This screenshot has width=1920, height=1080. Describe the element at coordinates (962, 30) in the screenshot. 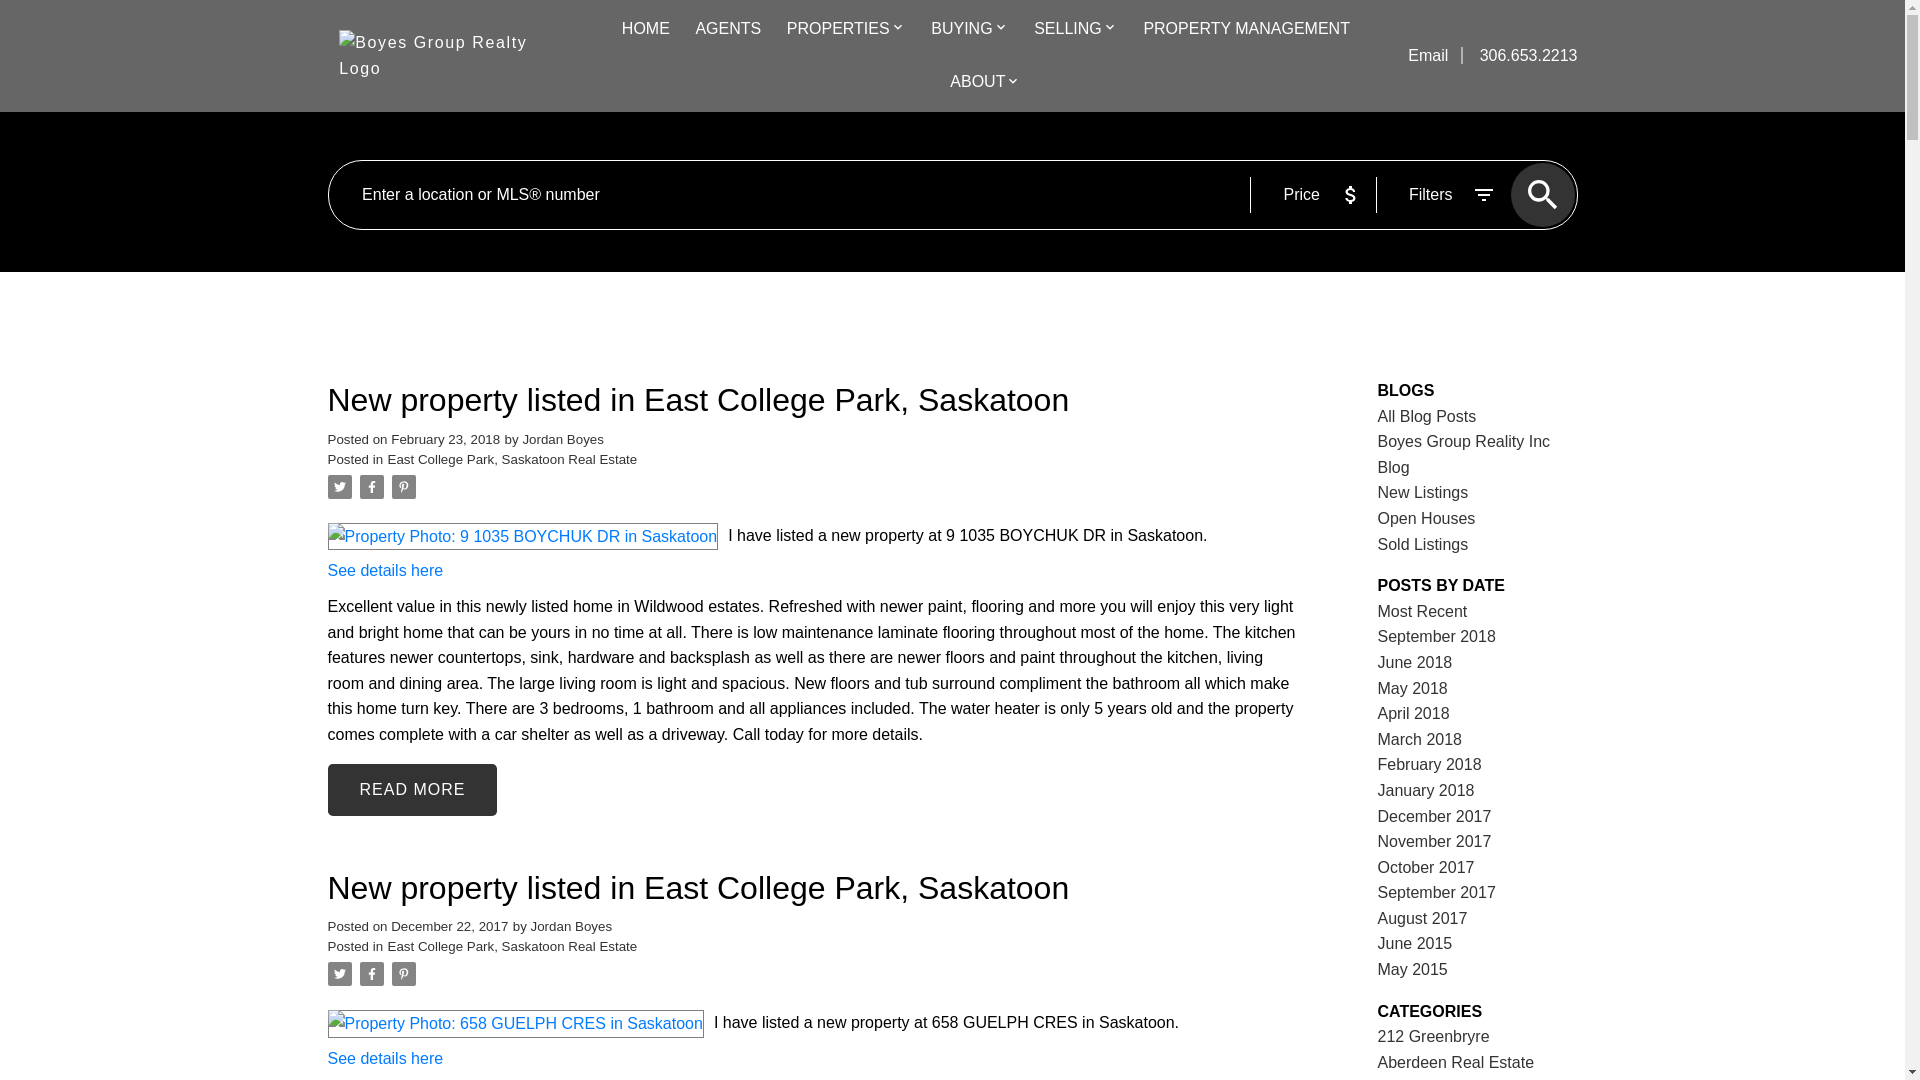

I see `BUYING` at that location.